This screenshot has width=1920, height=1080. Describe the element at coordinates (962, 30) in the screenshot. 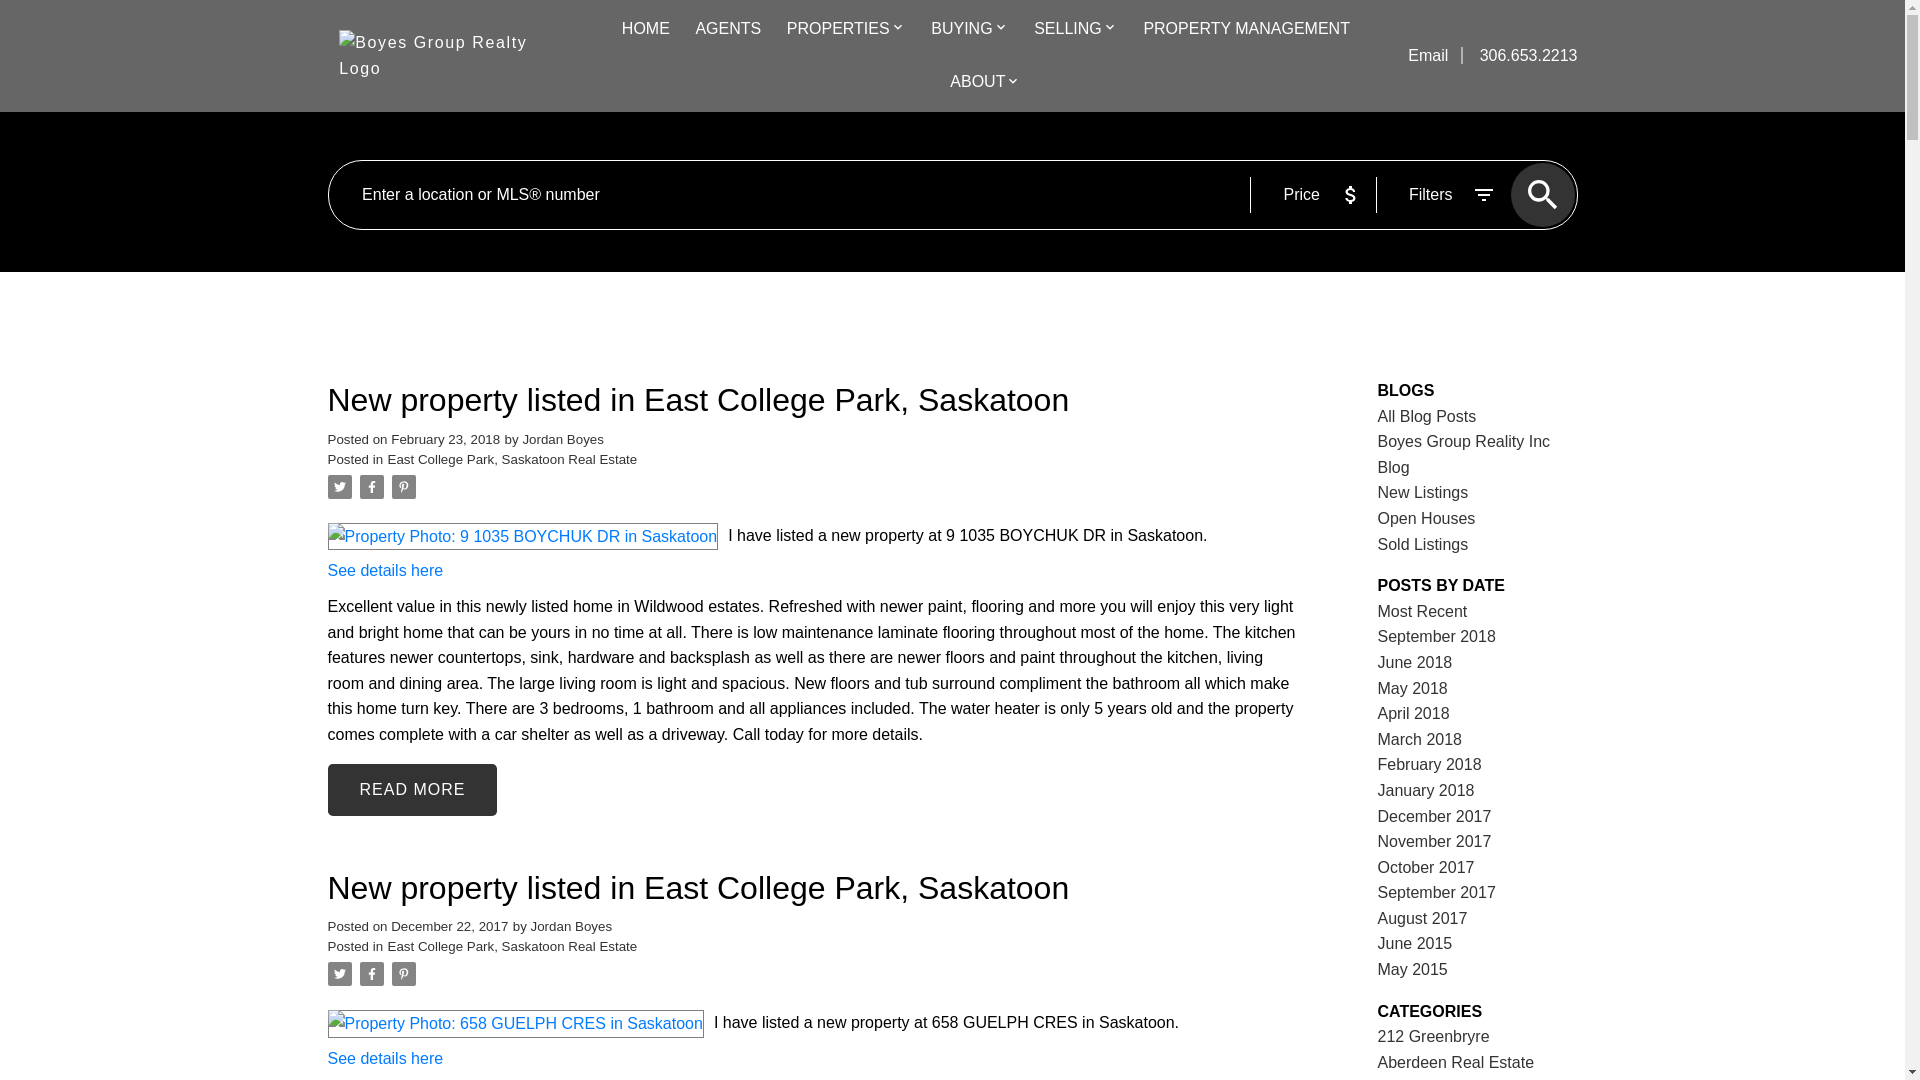

I see `BUYING` at that location.